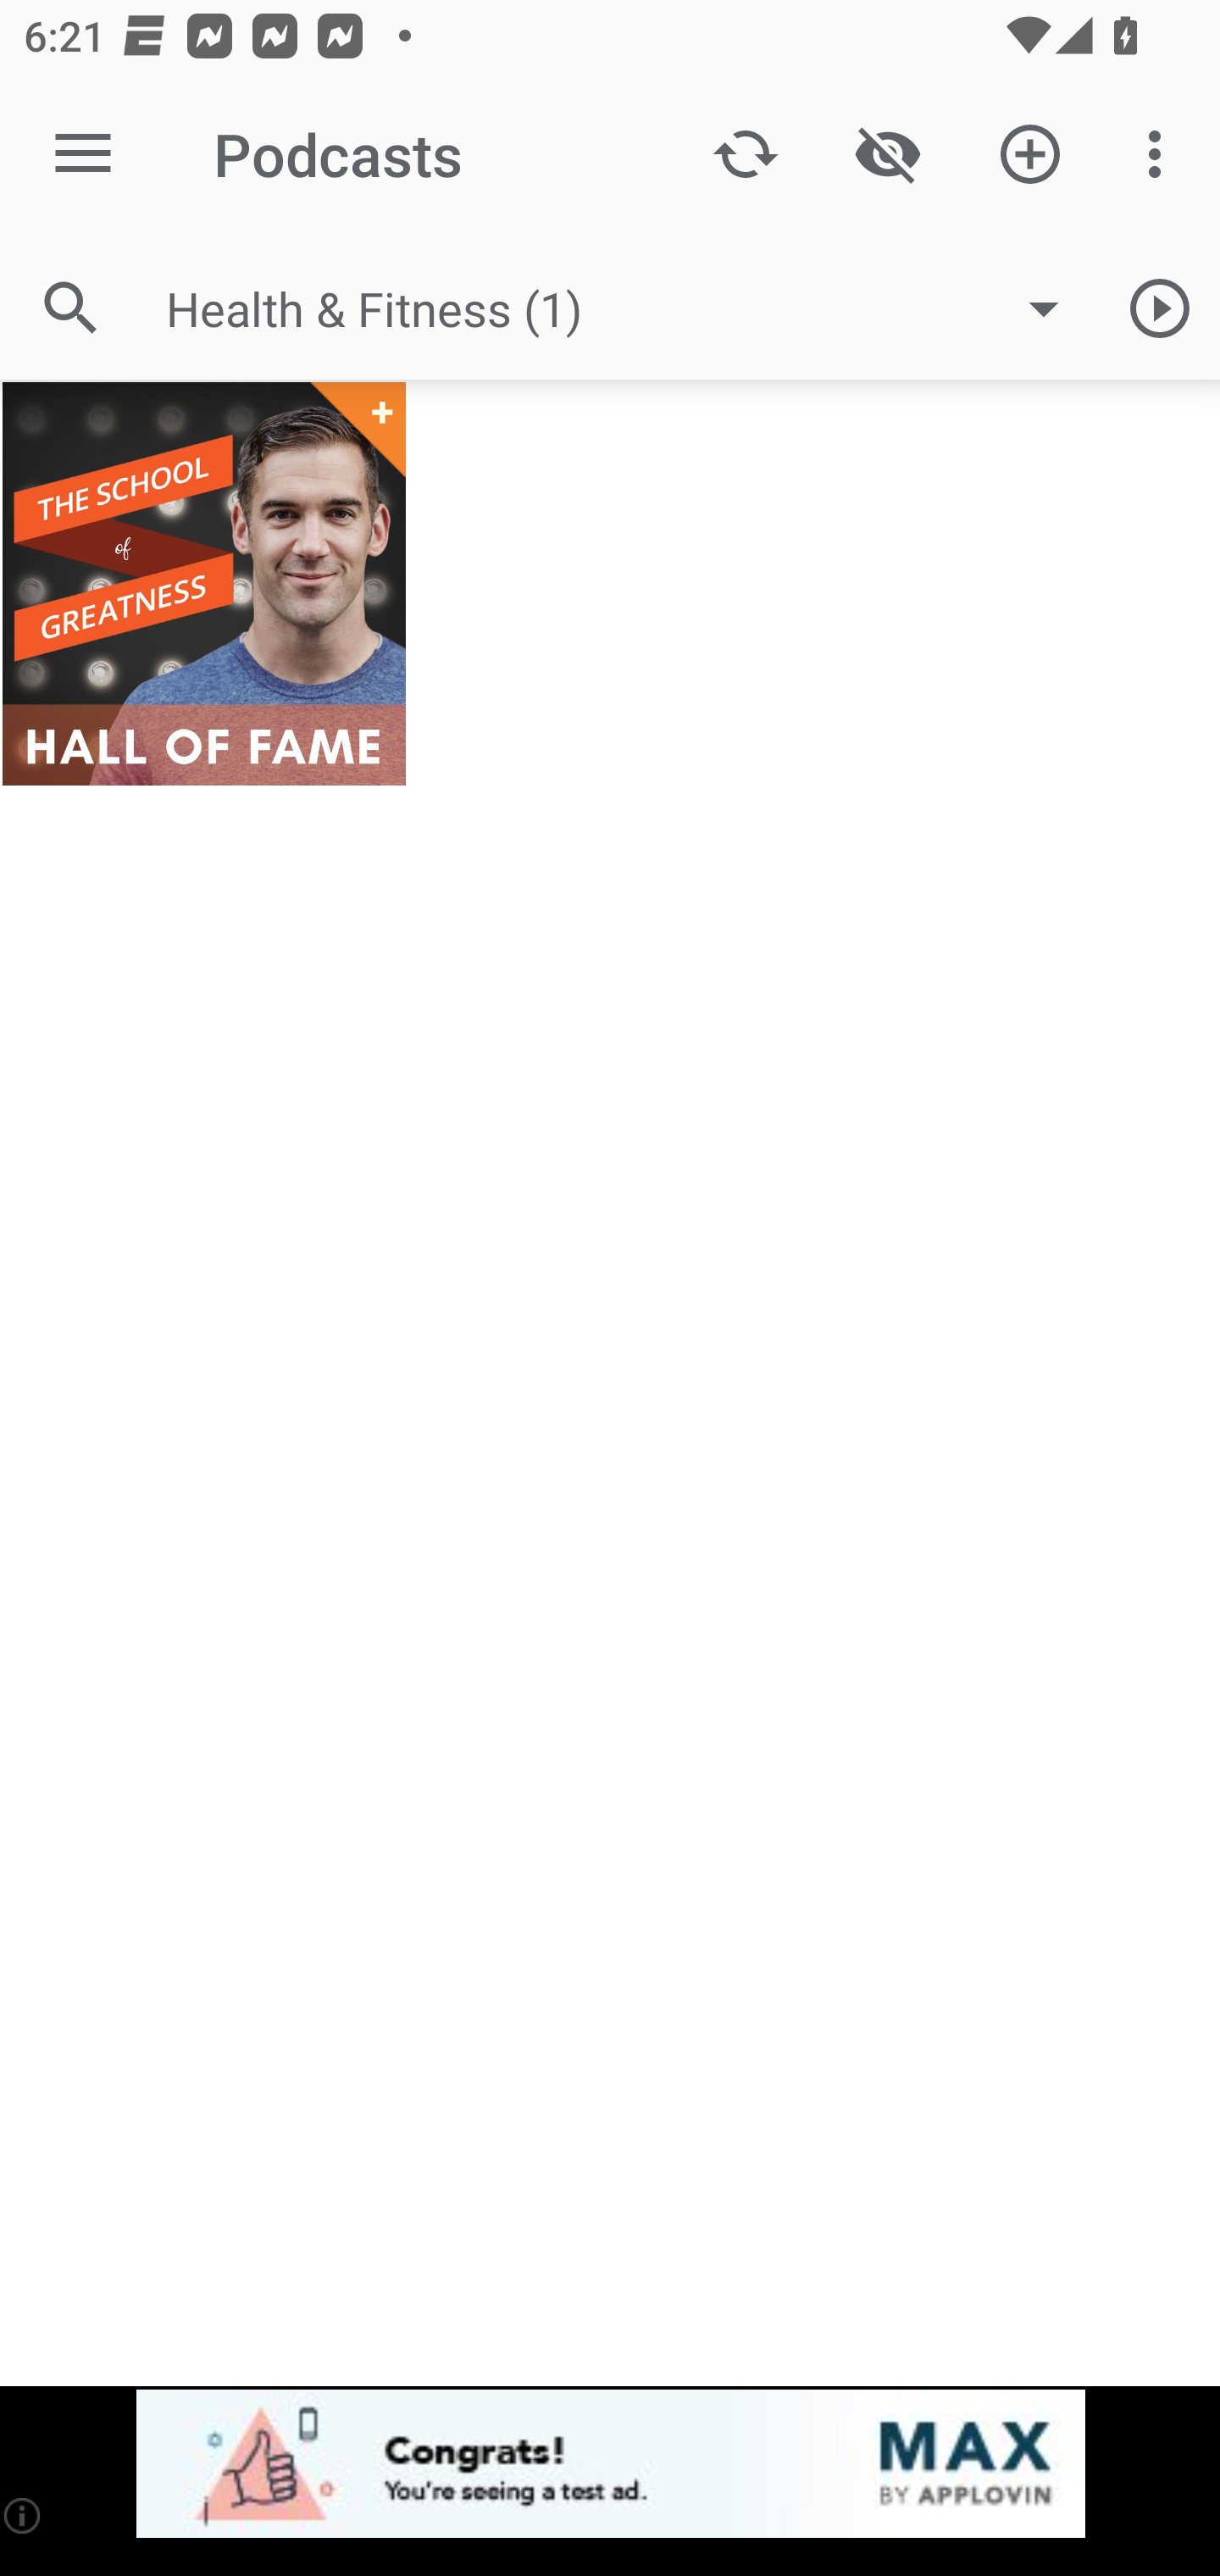 The width and height of the screenshot is (1220, 2576). What do you see at coordinates (887, 154) in the screenshot?
I see `Show / Hide played content` at bounding box center [887, 154].